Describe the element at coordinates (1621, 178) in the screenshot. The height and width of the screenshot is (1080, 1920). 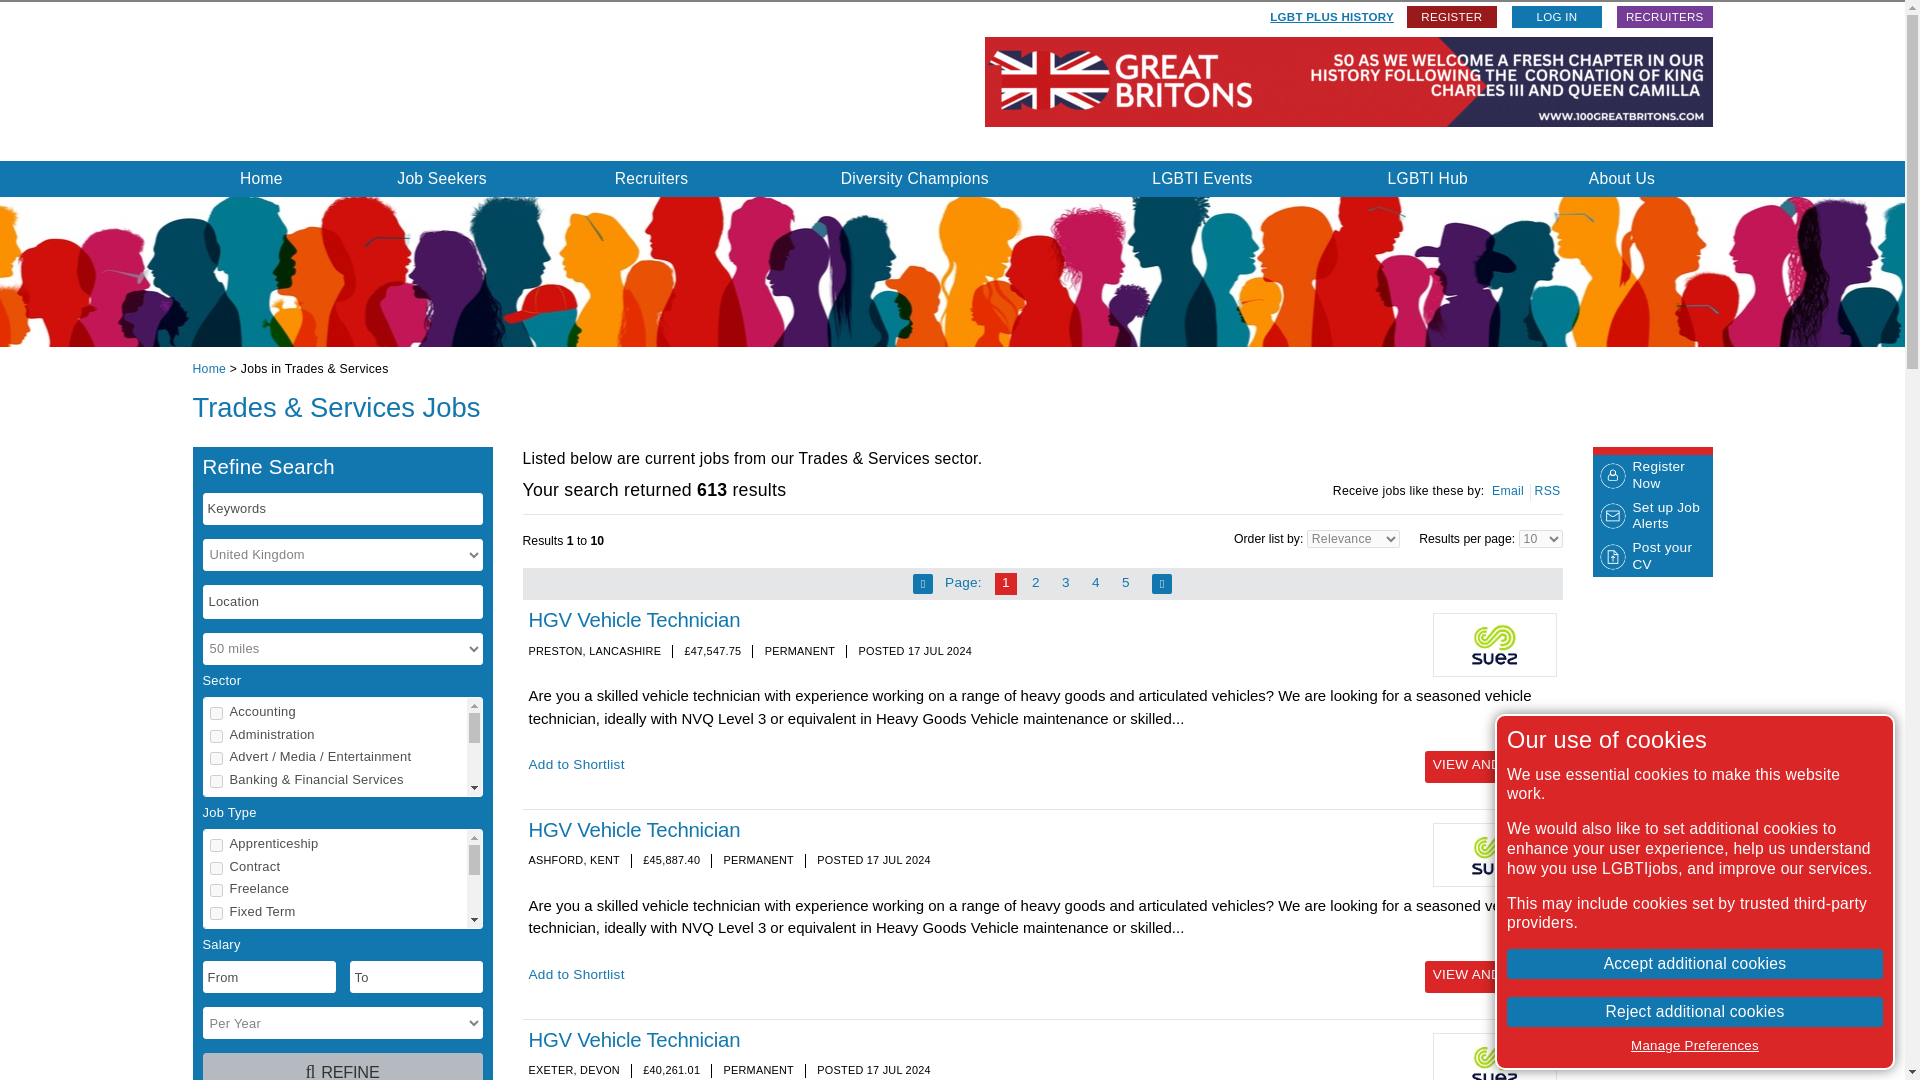
I see `About Us` at that location.